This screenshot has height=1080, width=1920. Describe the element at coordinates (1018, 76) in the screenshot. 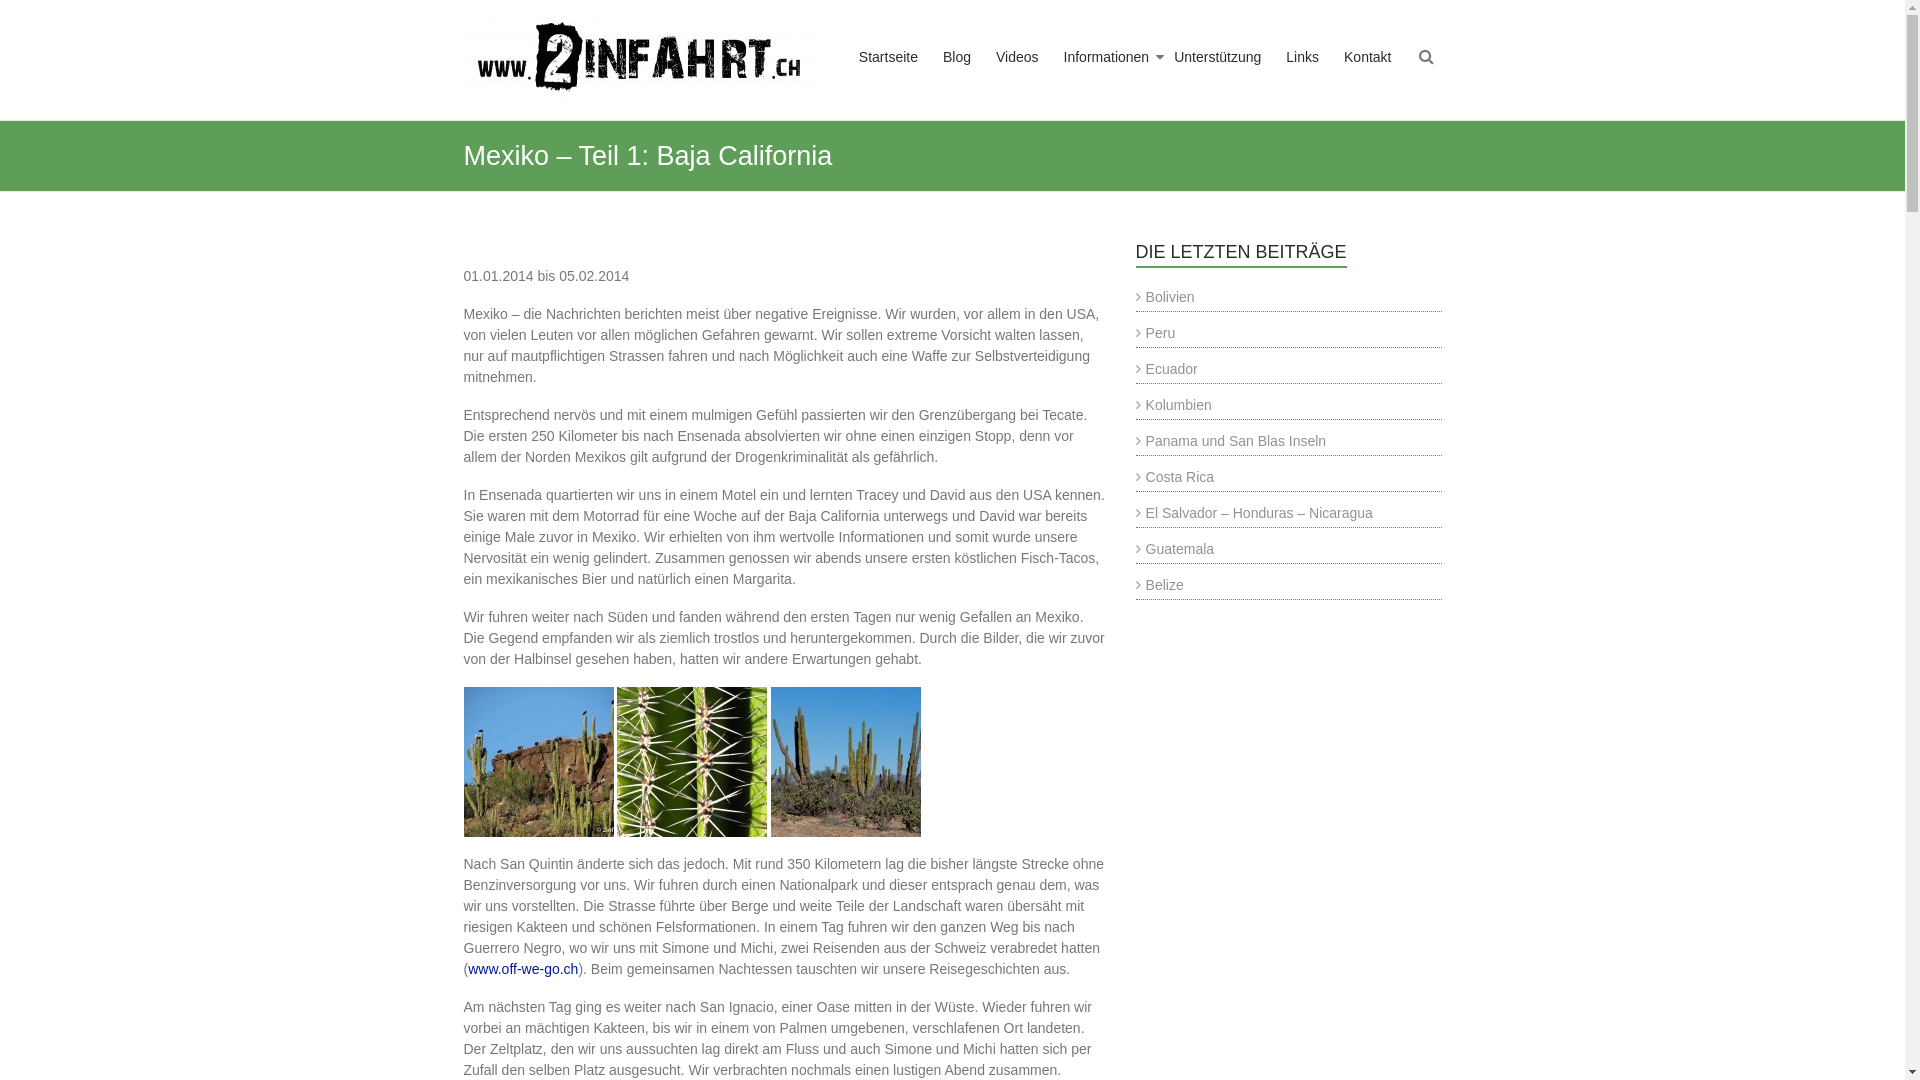

I see `Videos` at that location.